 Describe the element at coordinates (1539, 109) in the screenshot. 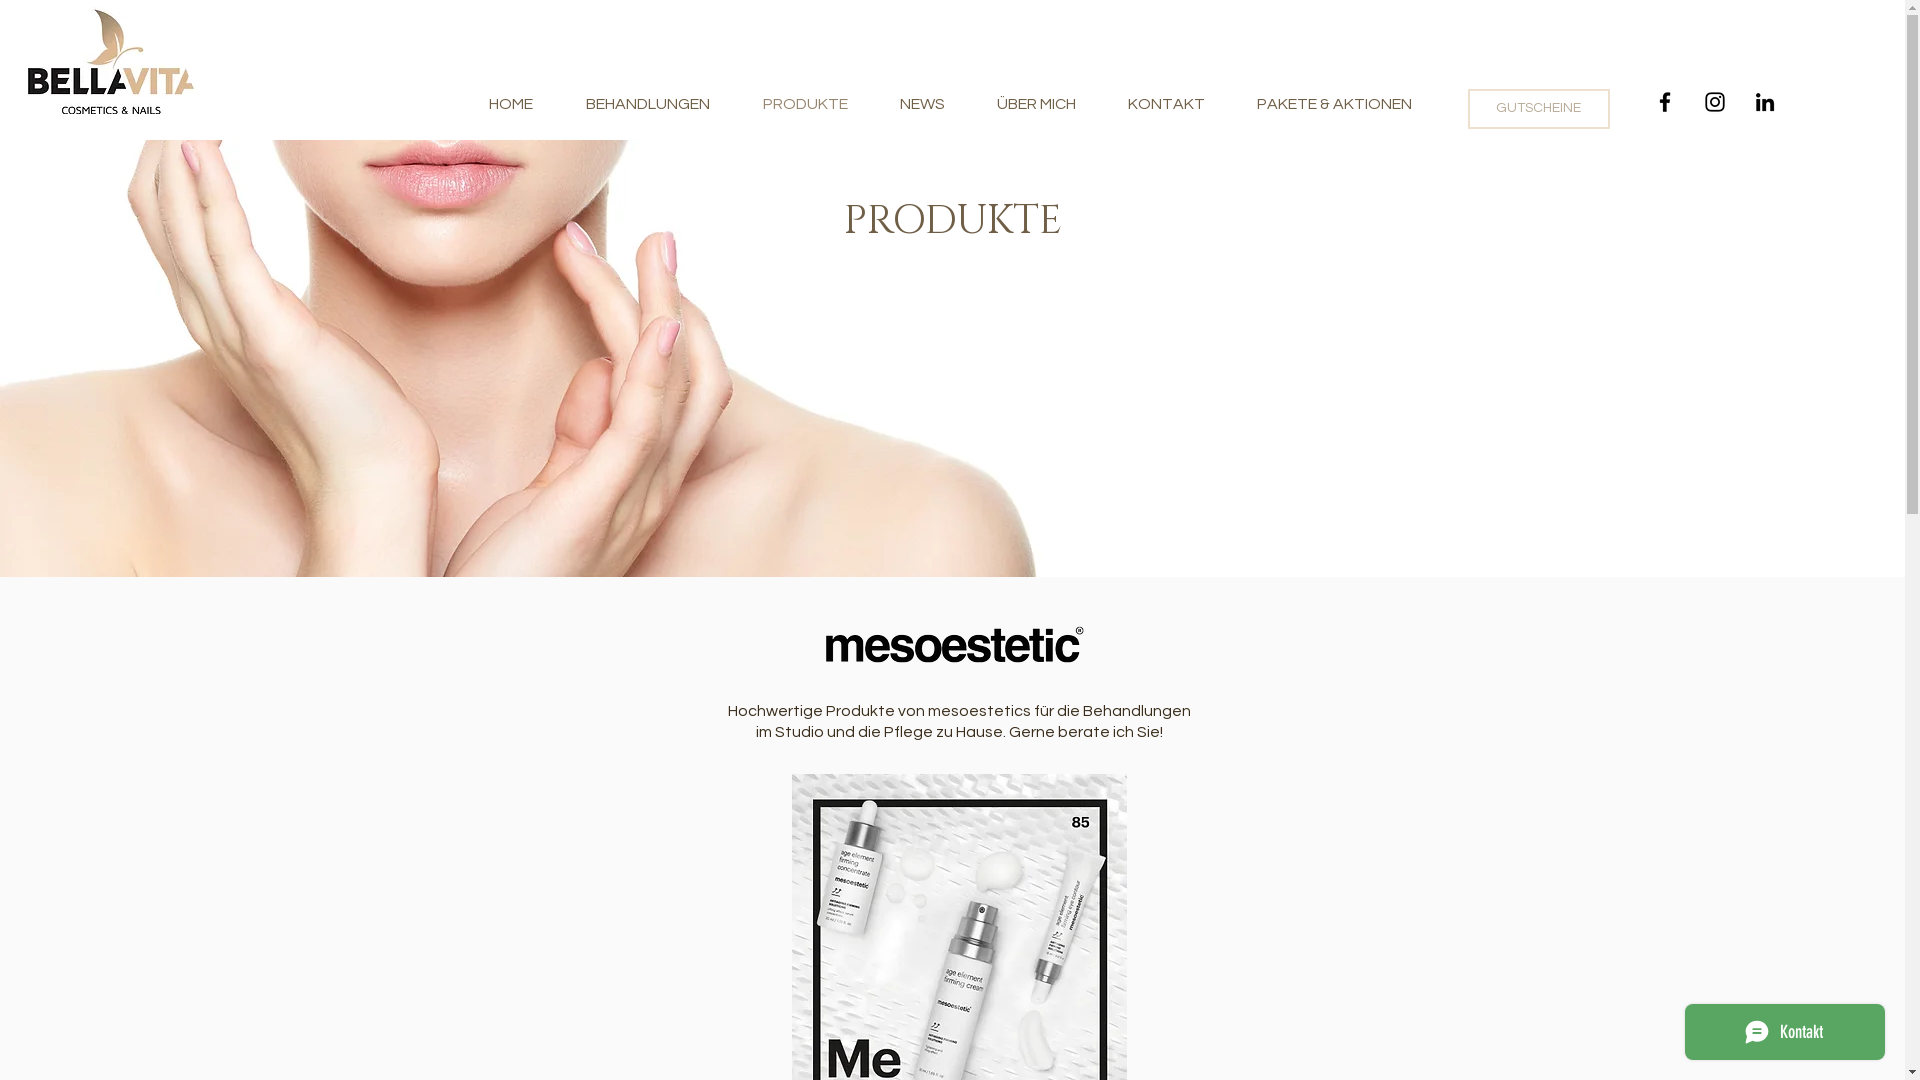

I see `GUTSCHEINE` at that location.